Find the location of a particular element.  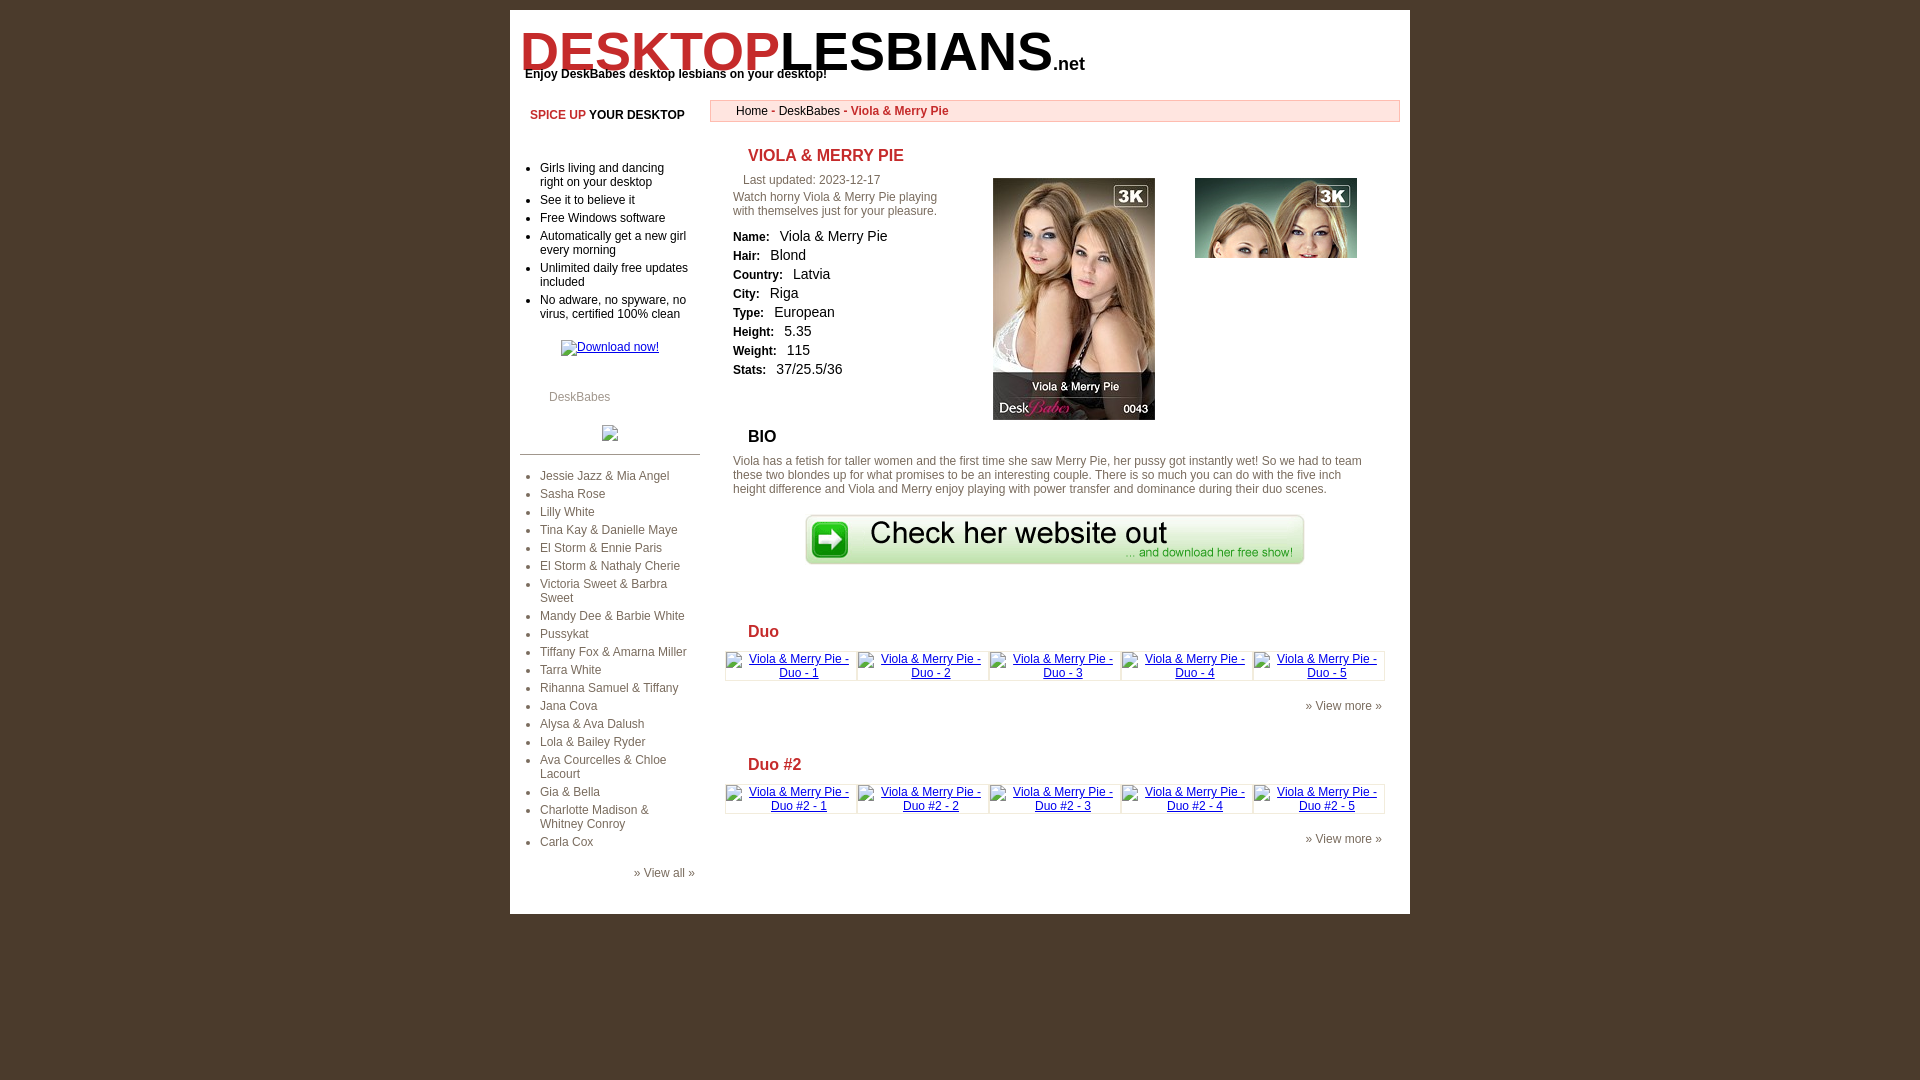

Jana Cova is located at coordinates (568, 705).